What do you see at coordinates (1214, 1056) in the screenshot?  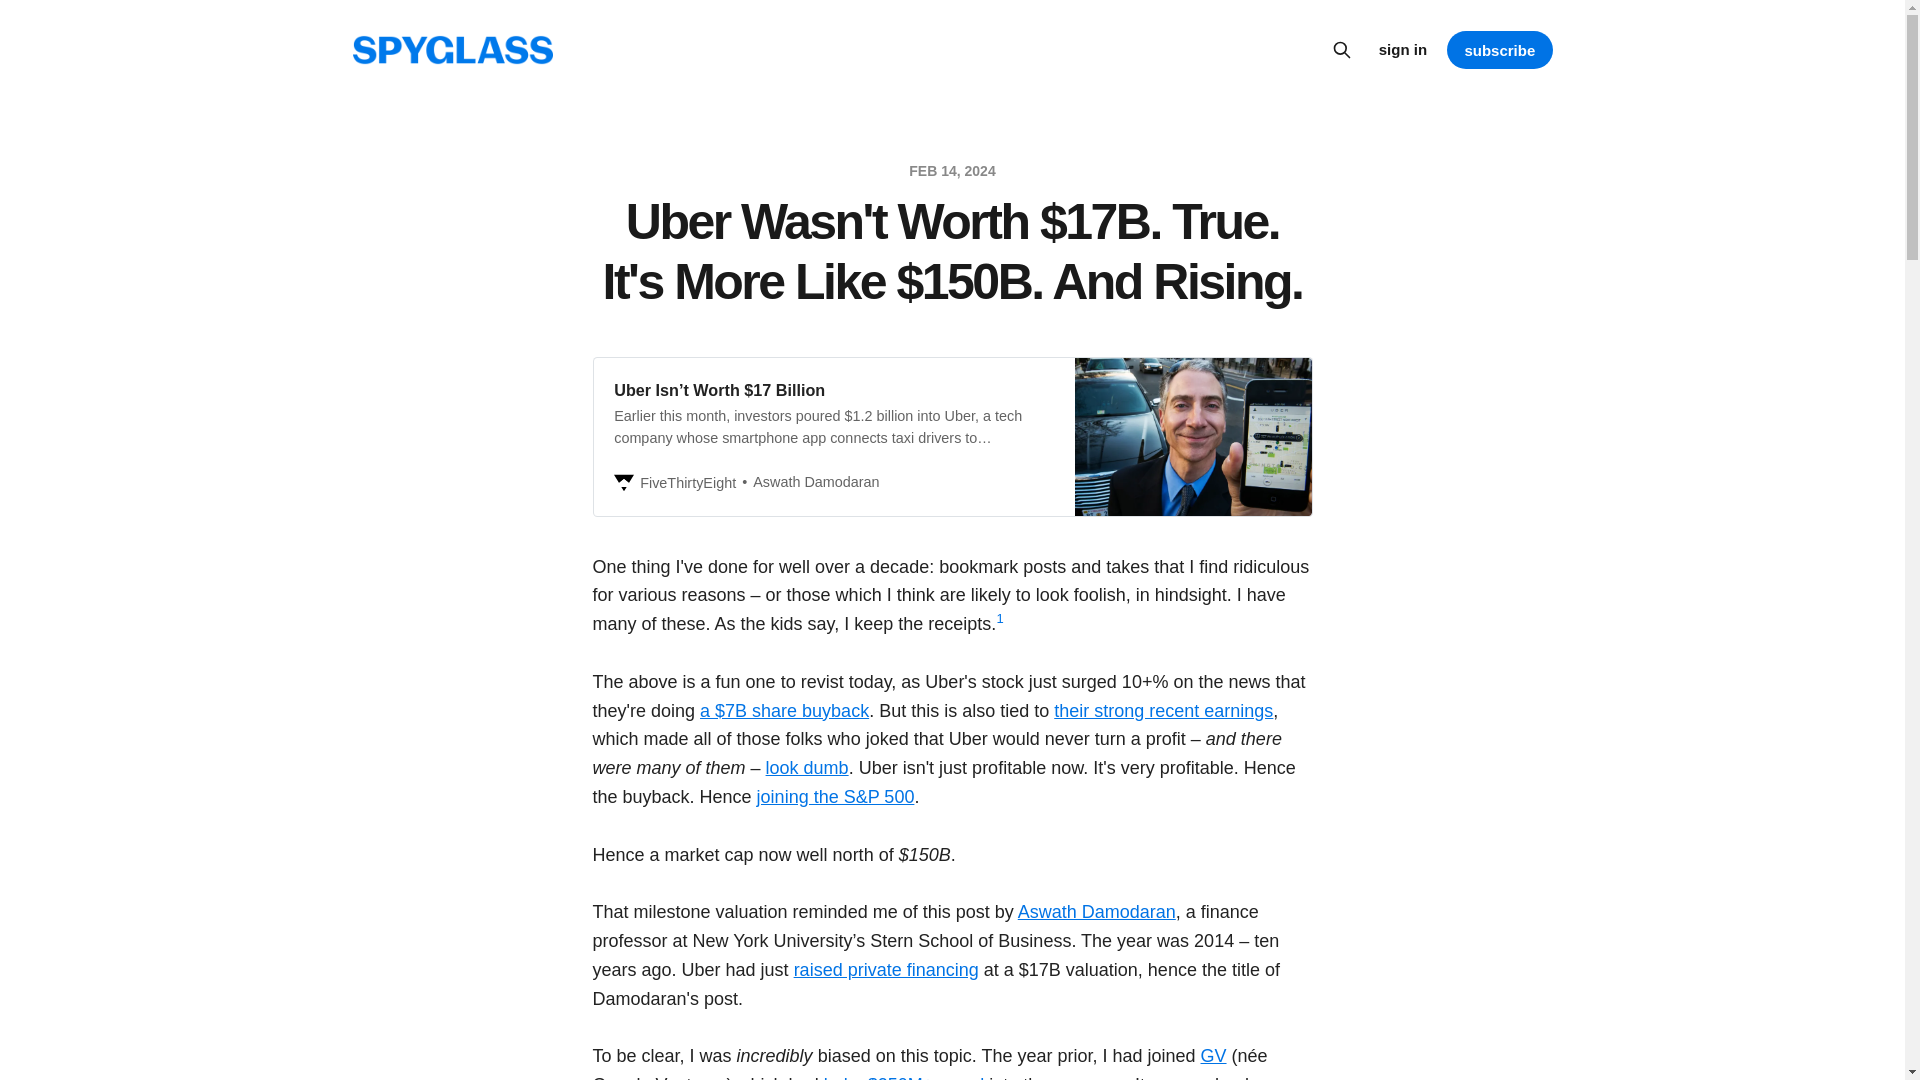 I see `GV` at bounding box center [1214, 1056].